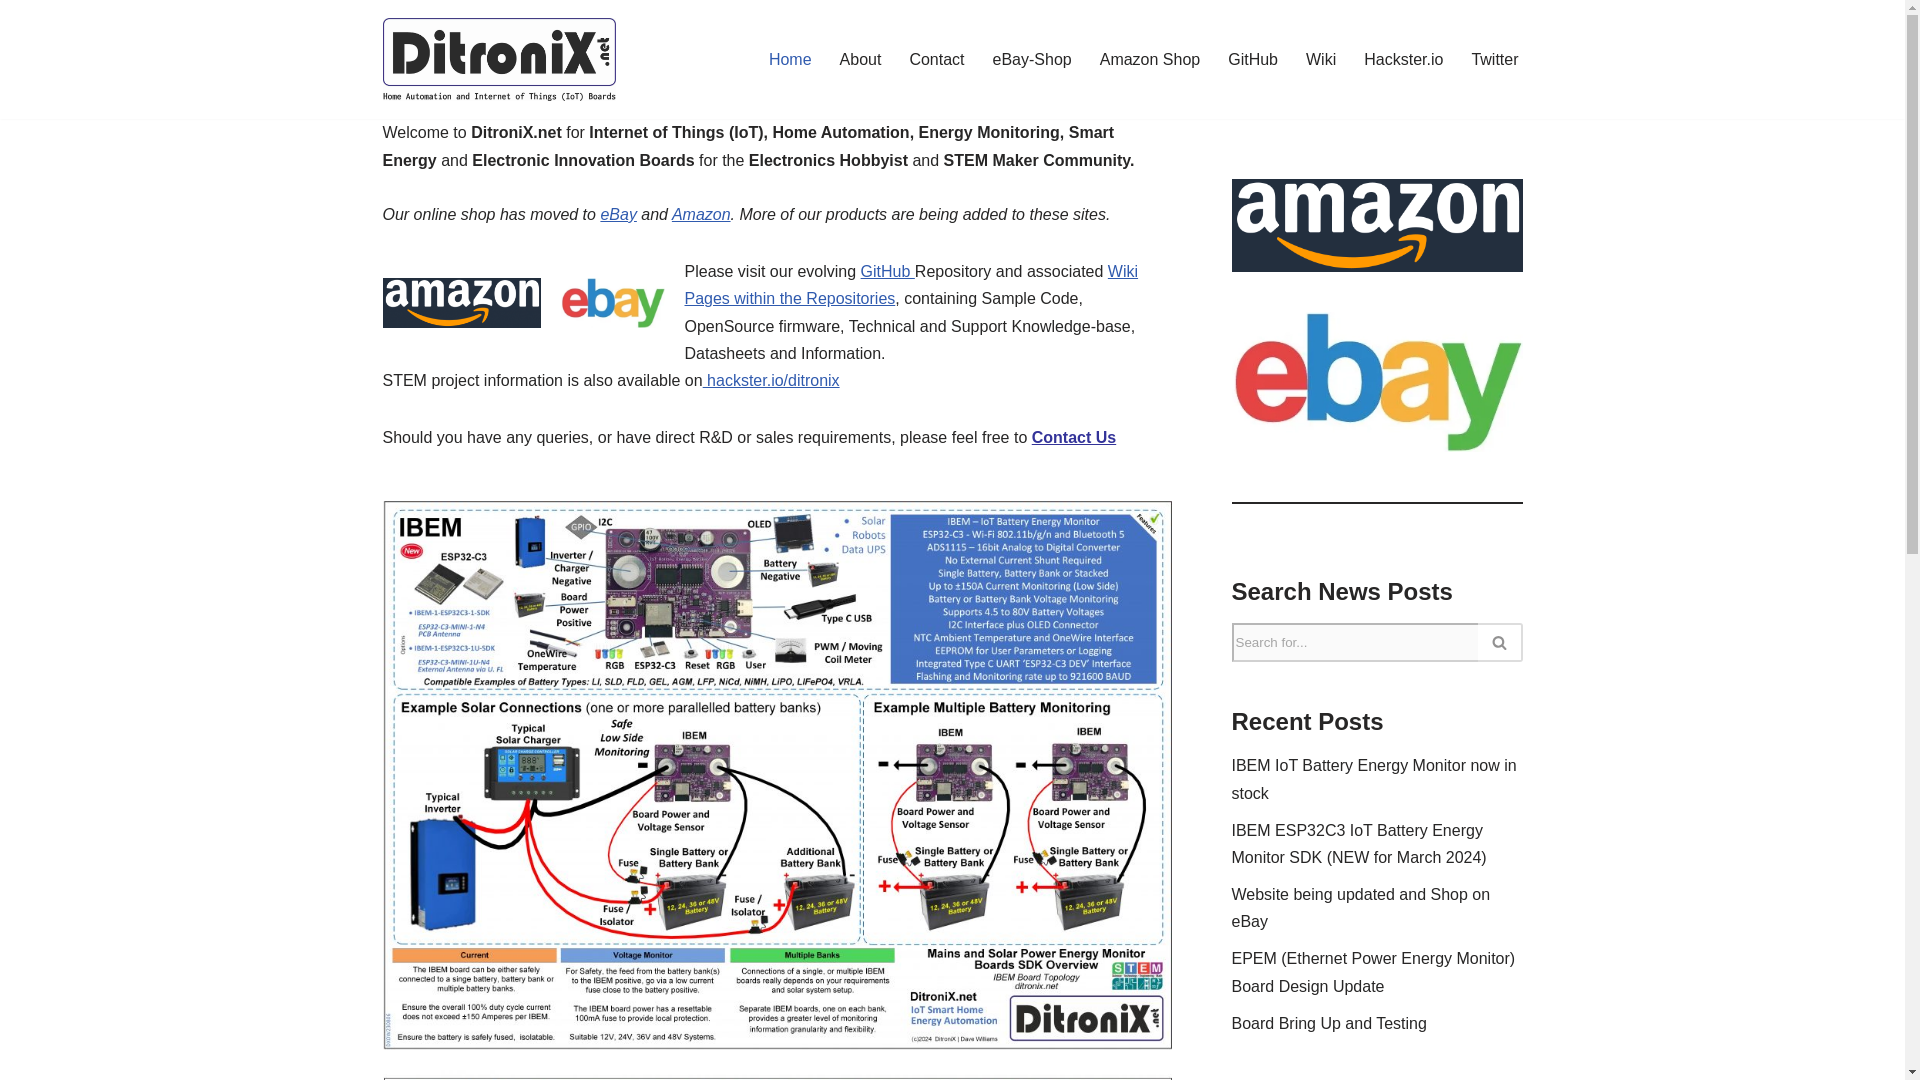 This screenshot has height=1080, width=1920. What do you see at coordinates (888, 271) in the screenshot?
I see `GitHub` at bounding box center [888, 271].